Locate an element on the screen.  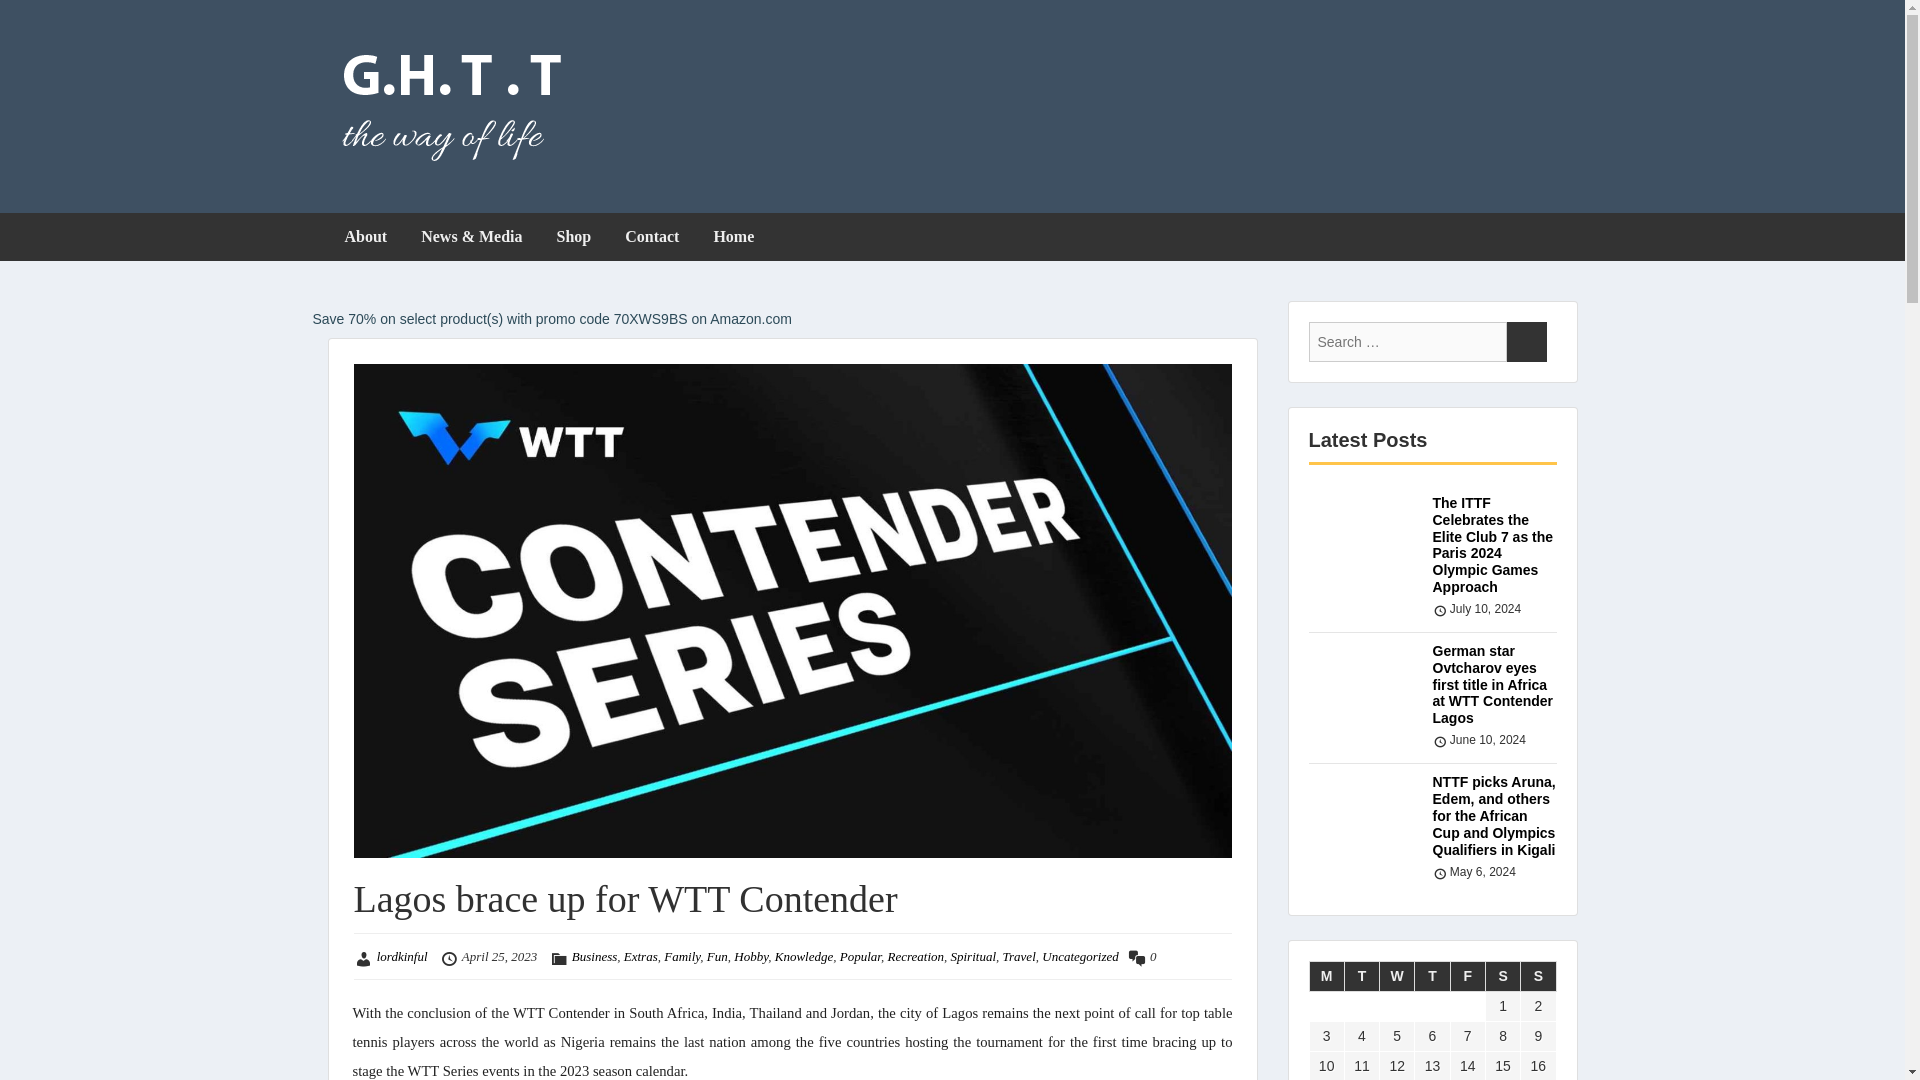
Sunday is located at coordinates (1538, 976).